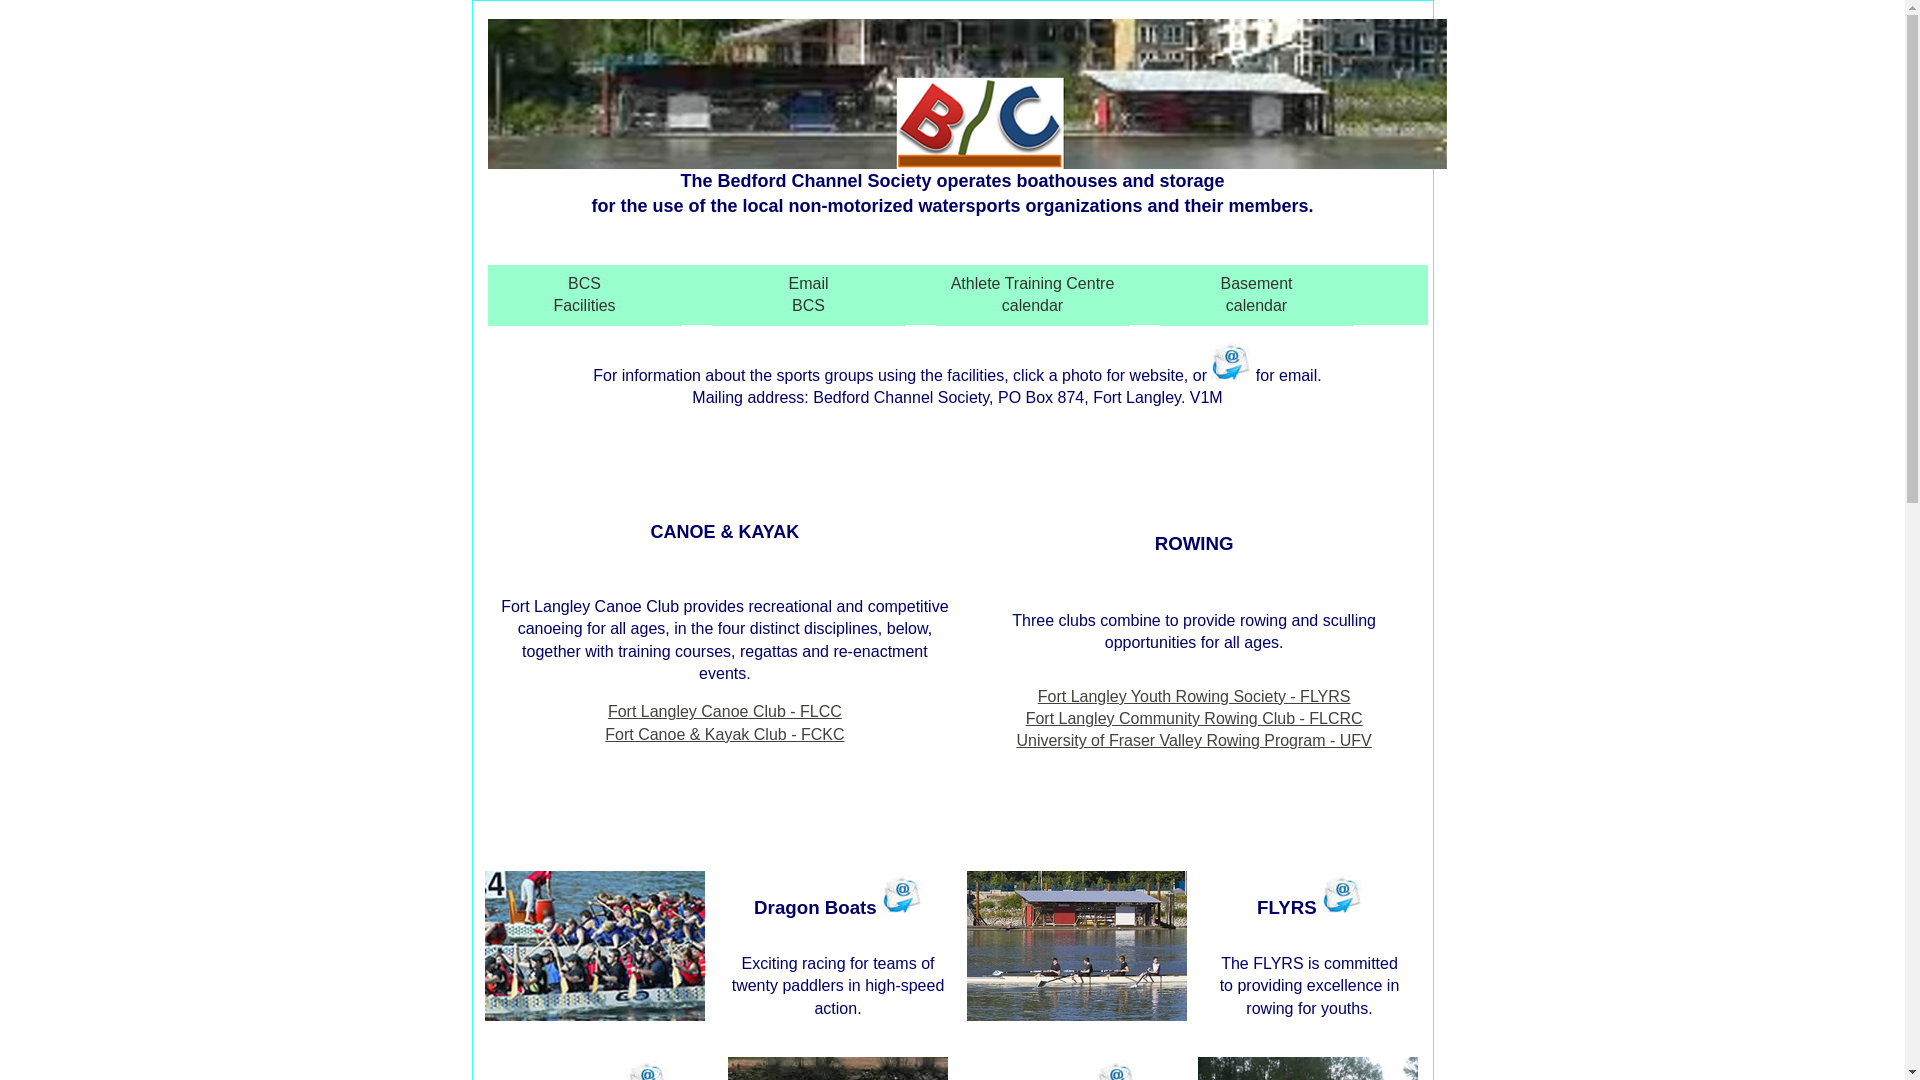 This screenshot has width=1920, height=1080. What do you see at coordinates (1194, 696) in the screenshot?
I see `Fort Langley Youth Rowing Society - FLYRS` at bounding box center [1194, 696].